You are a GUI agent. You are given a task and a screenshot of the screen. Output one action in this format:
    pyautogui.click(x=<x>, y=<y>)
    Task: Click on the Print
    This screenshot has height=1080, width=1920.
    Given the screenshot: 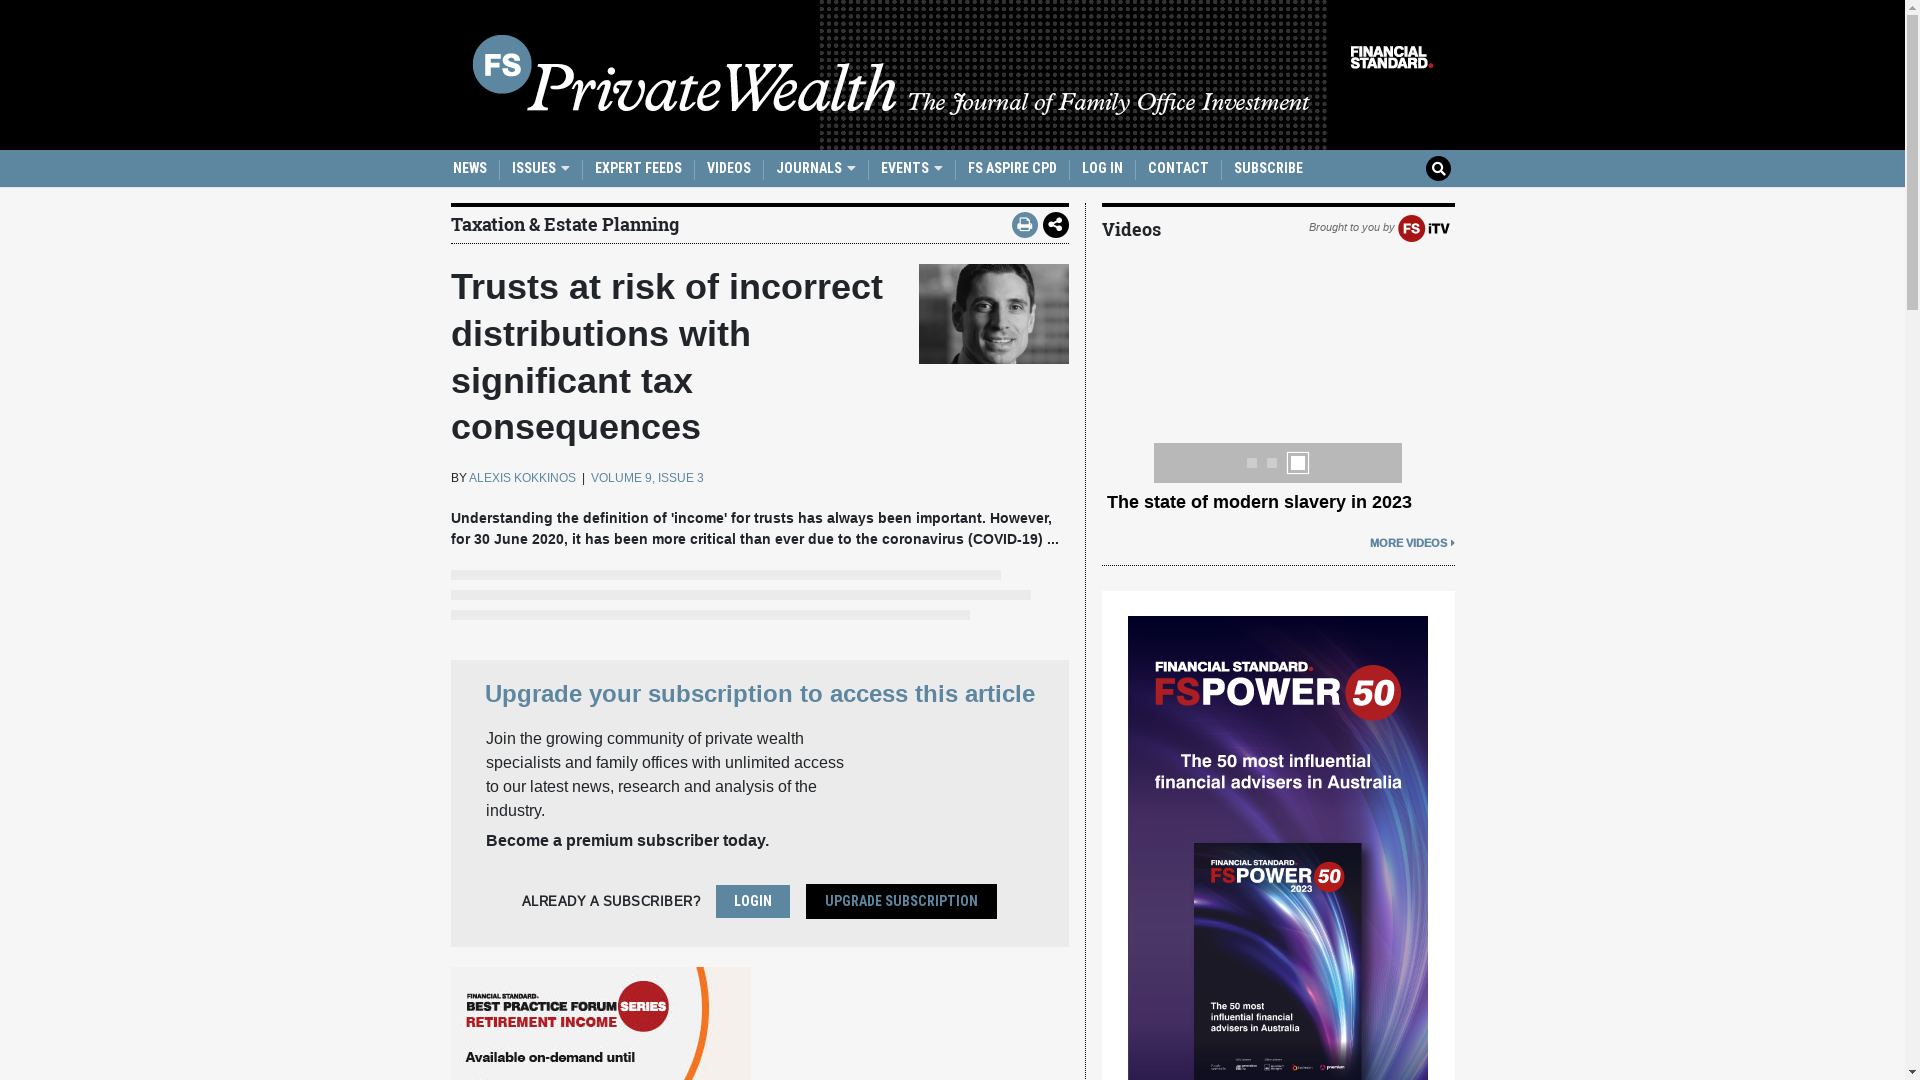 What is the action you would take?
    pyautogui.click(x=1025, y=225)
    